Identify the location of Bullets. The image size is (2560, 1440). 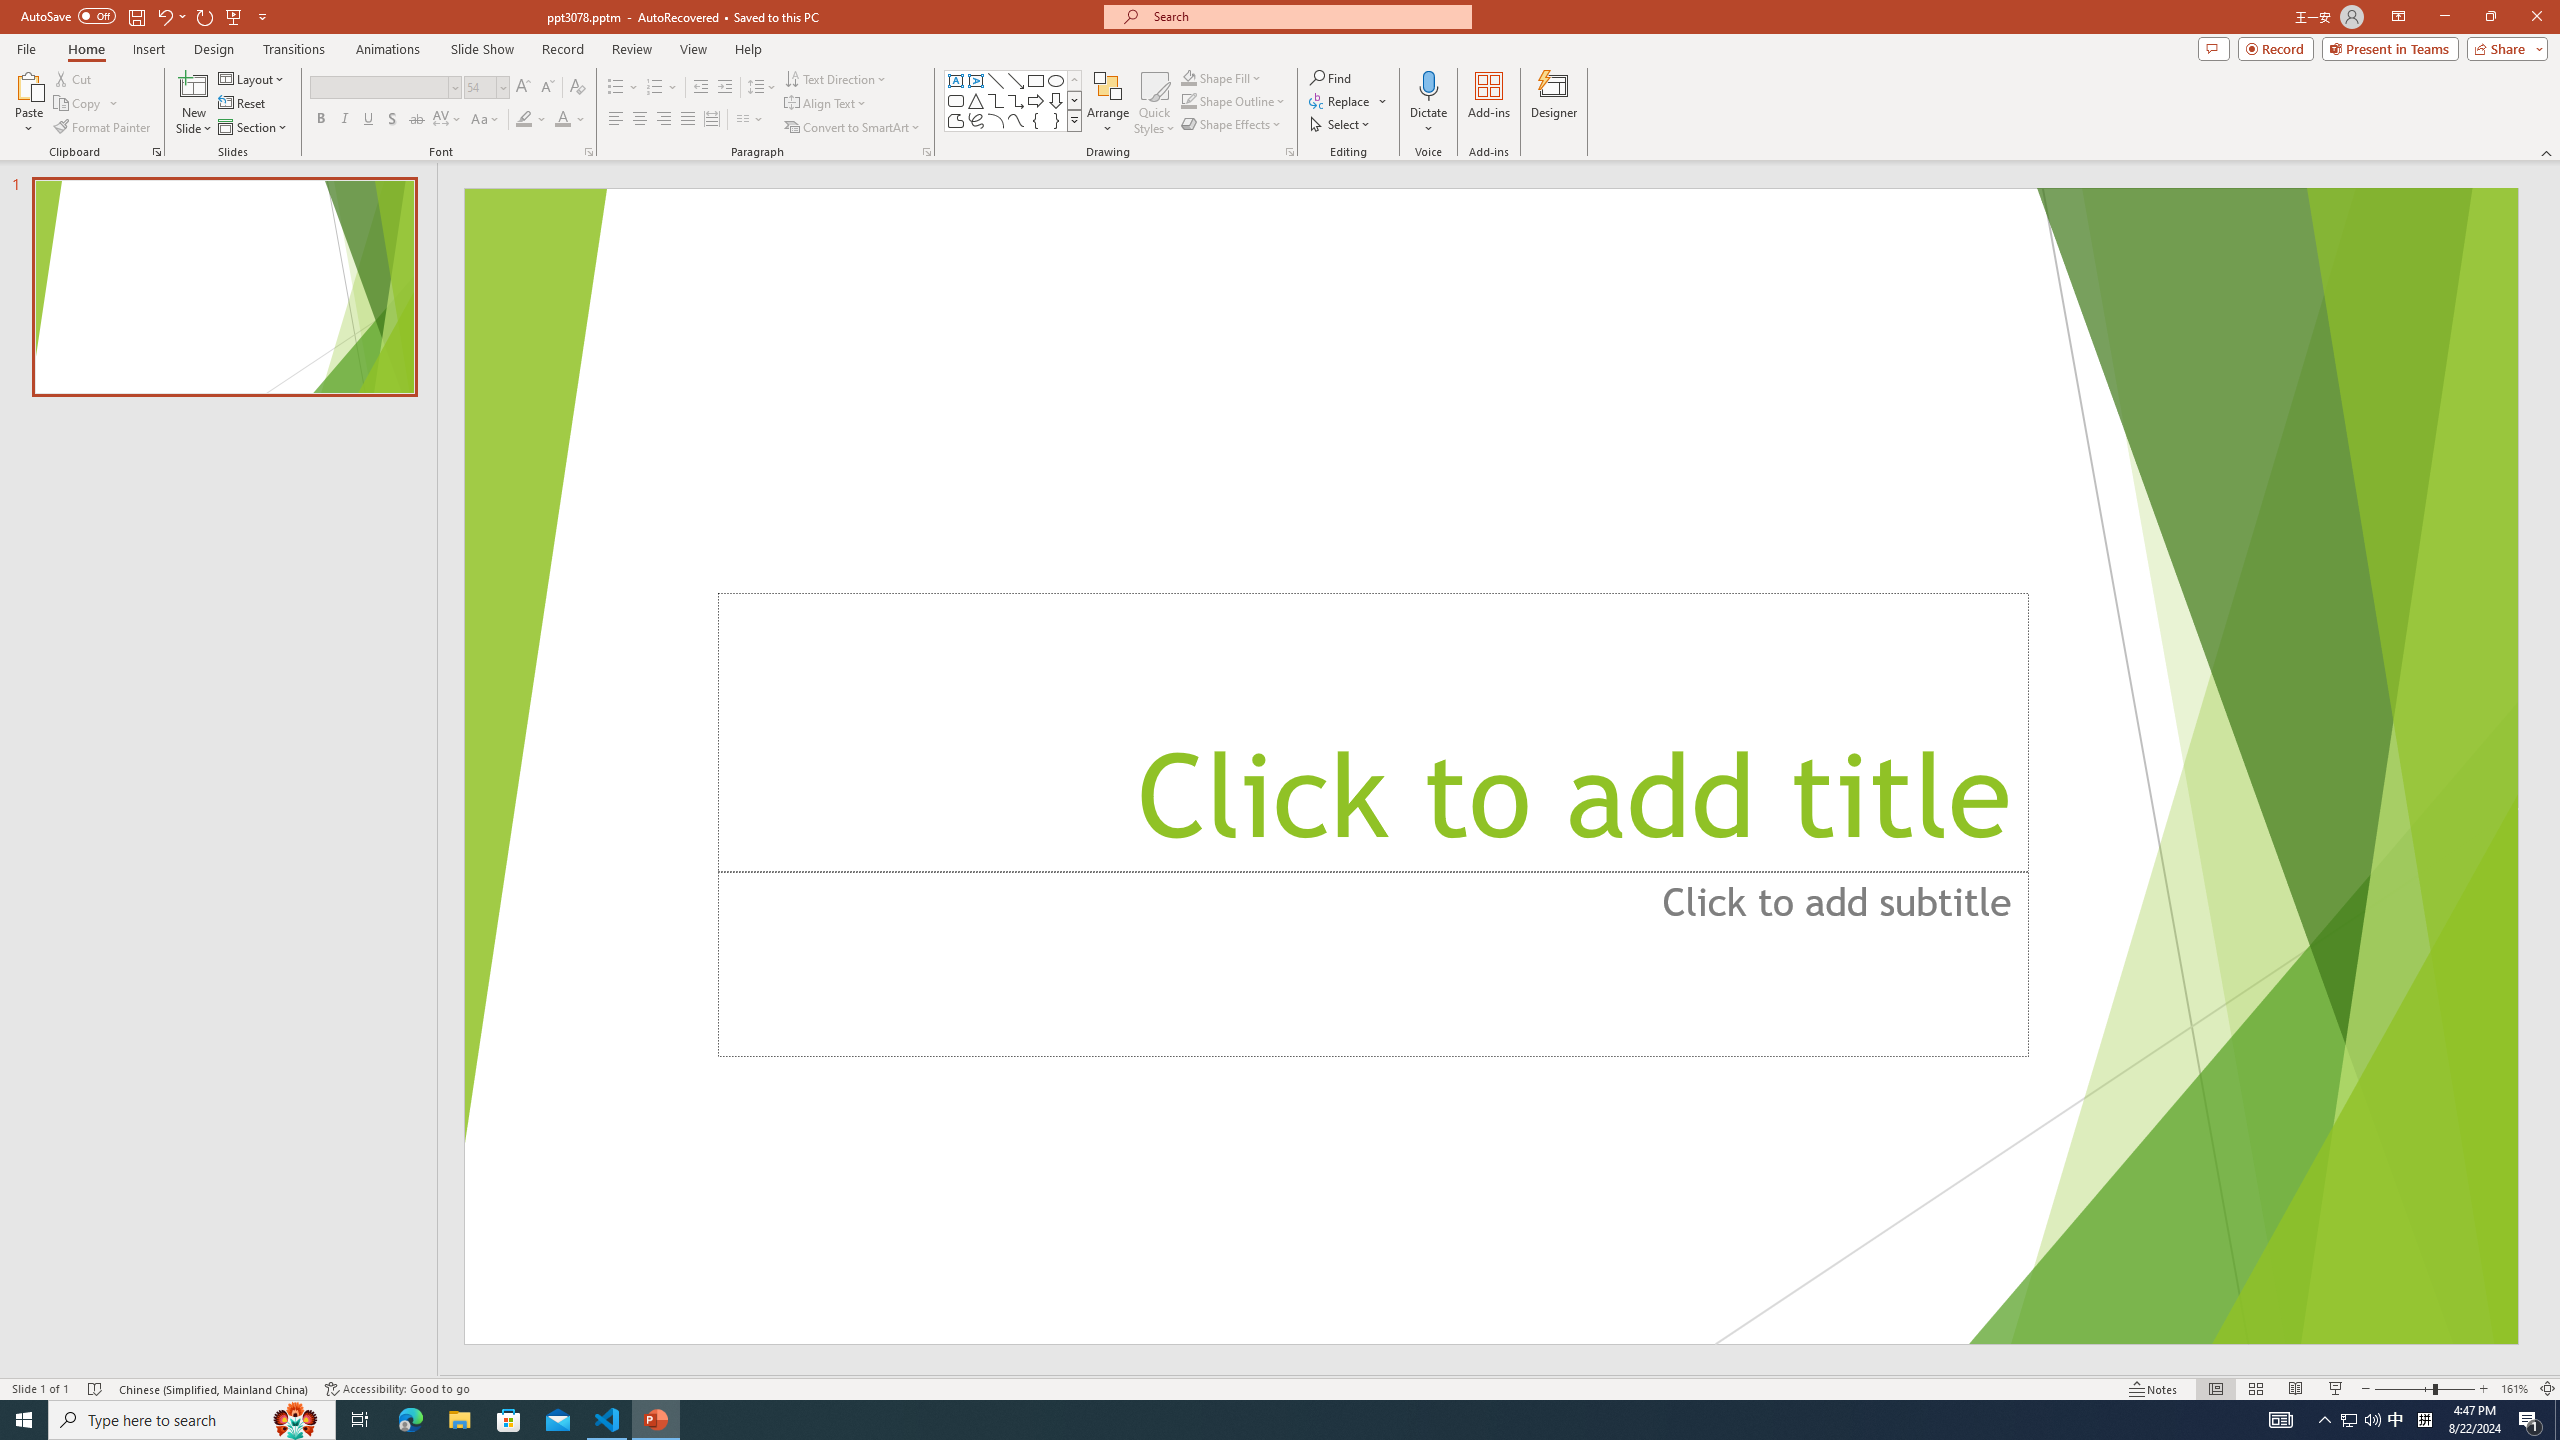
(616, 88).